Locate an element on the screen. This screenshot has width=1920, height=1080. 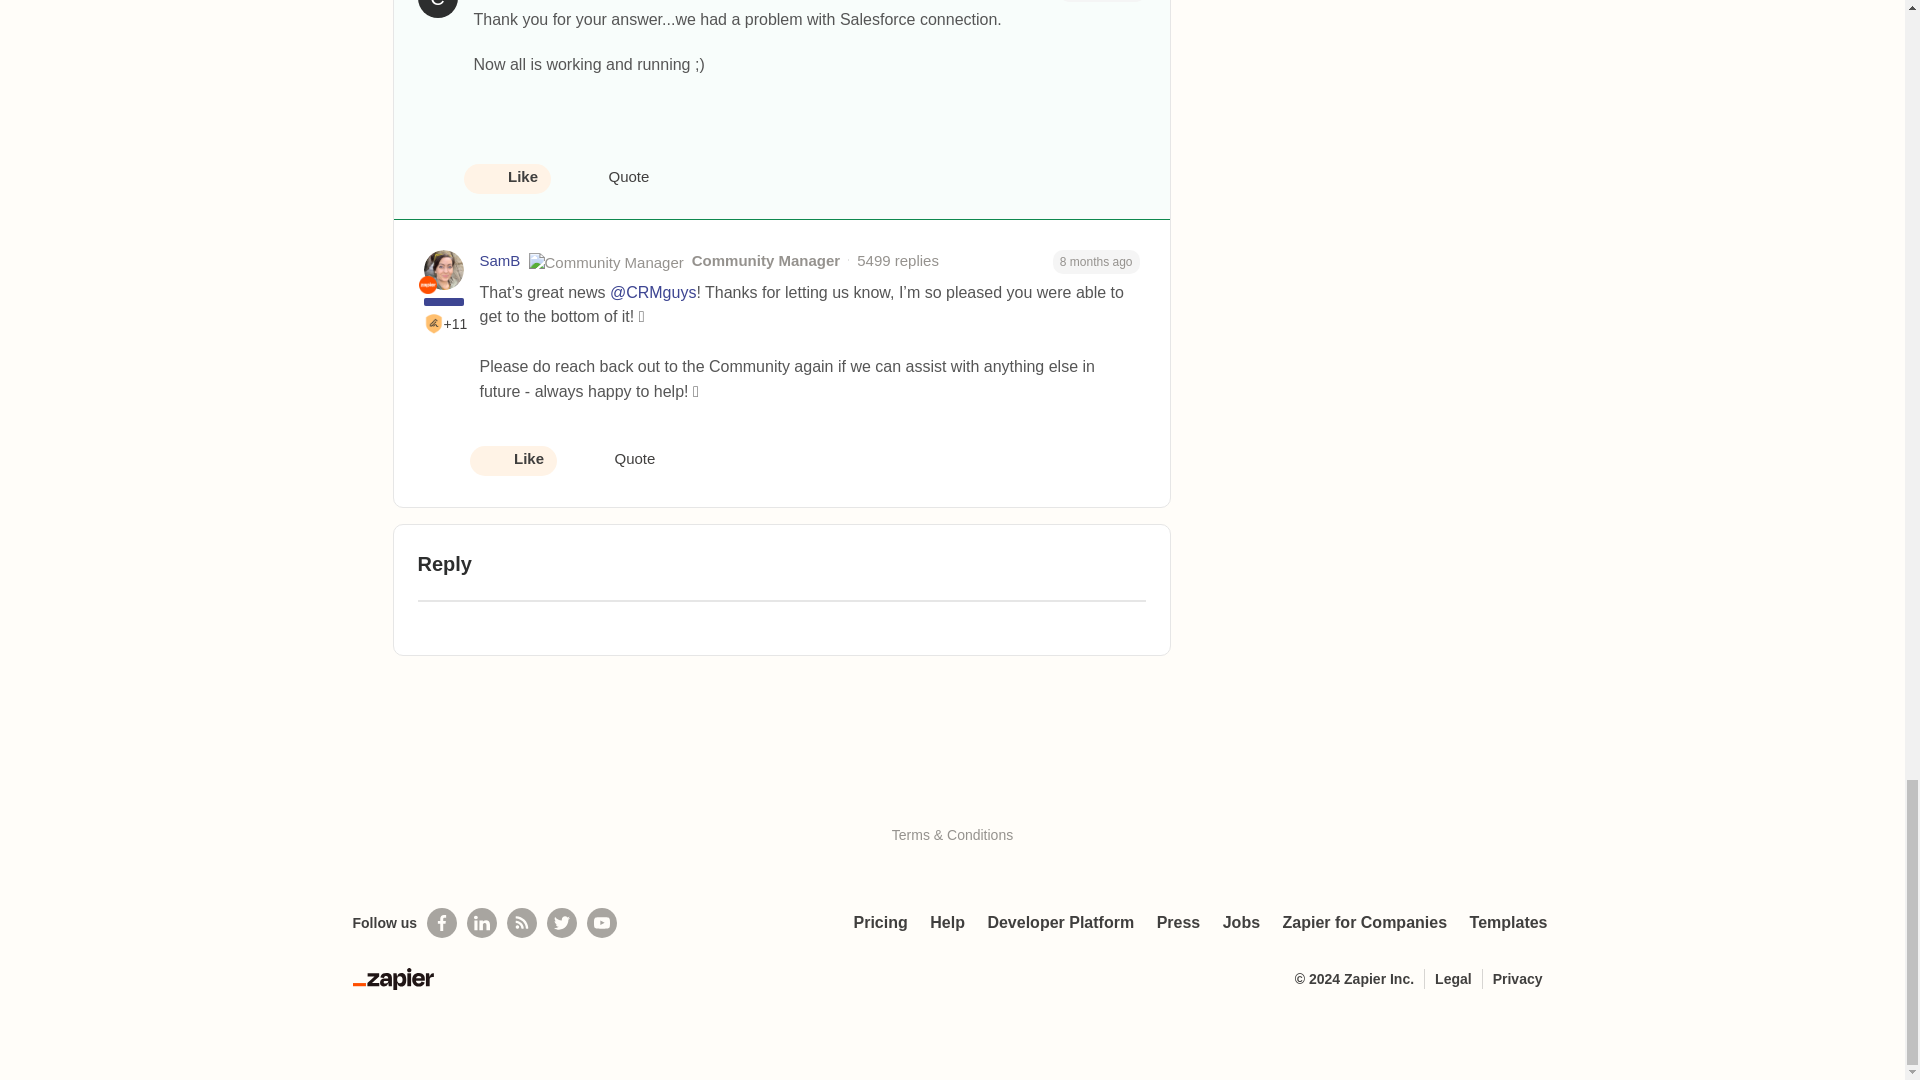
Follow us on LinkedIn is located at coordinates (482, 923).